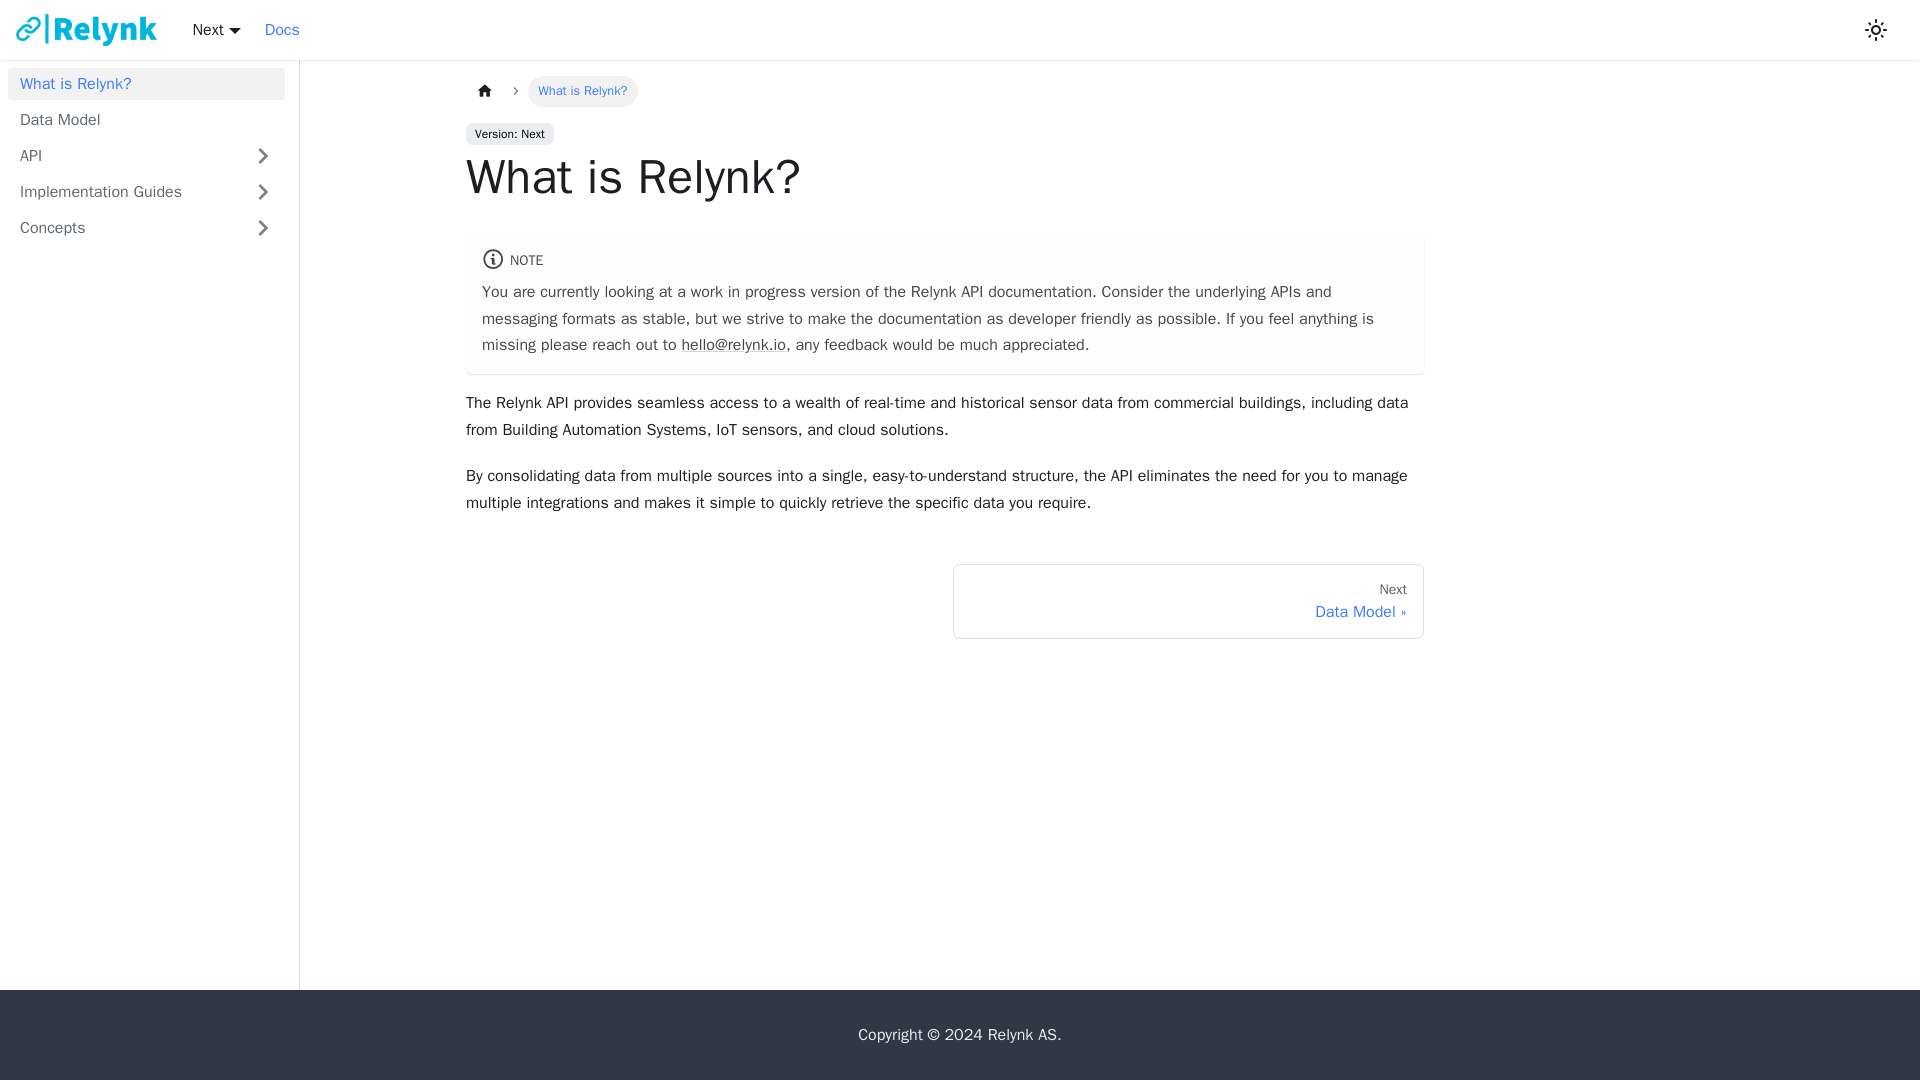 This screenshot has width=1920, height=1080. Describe the element at coordinates (282, 30) in the screenshot. I see `Concepts` at that location.